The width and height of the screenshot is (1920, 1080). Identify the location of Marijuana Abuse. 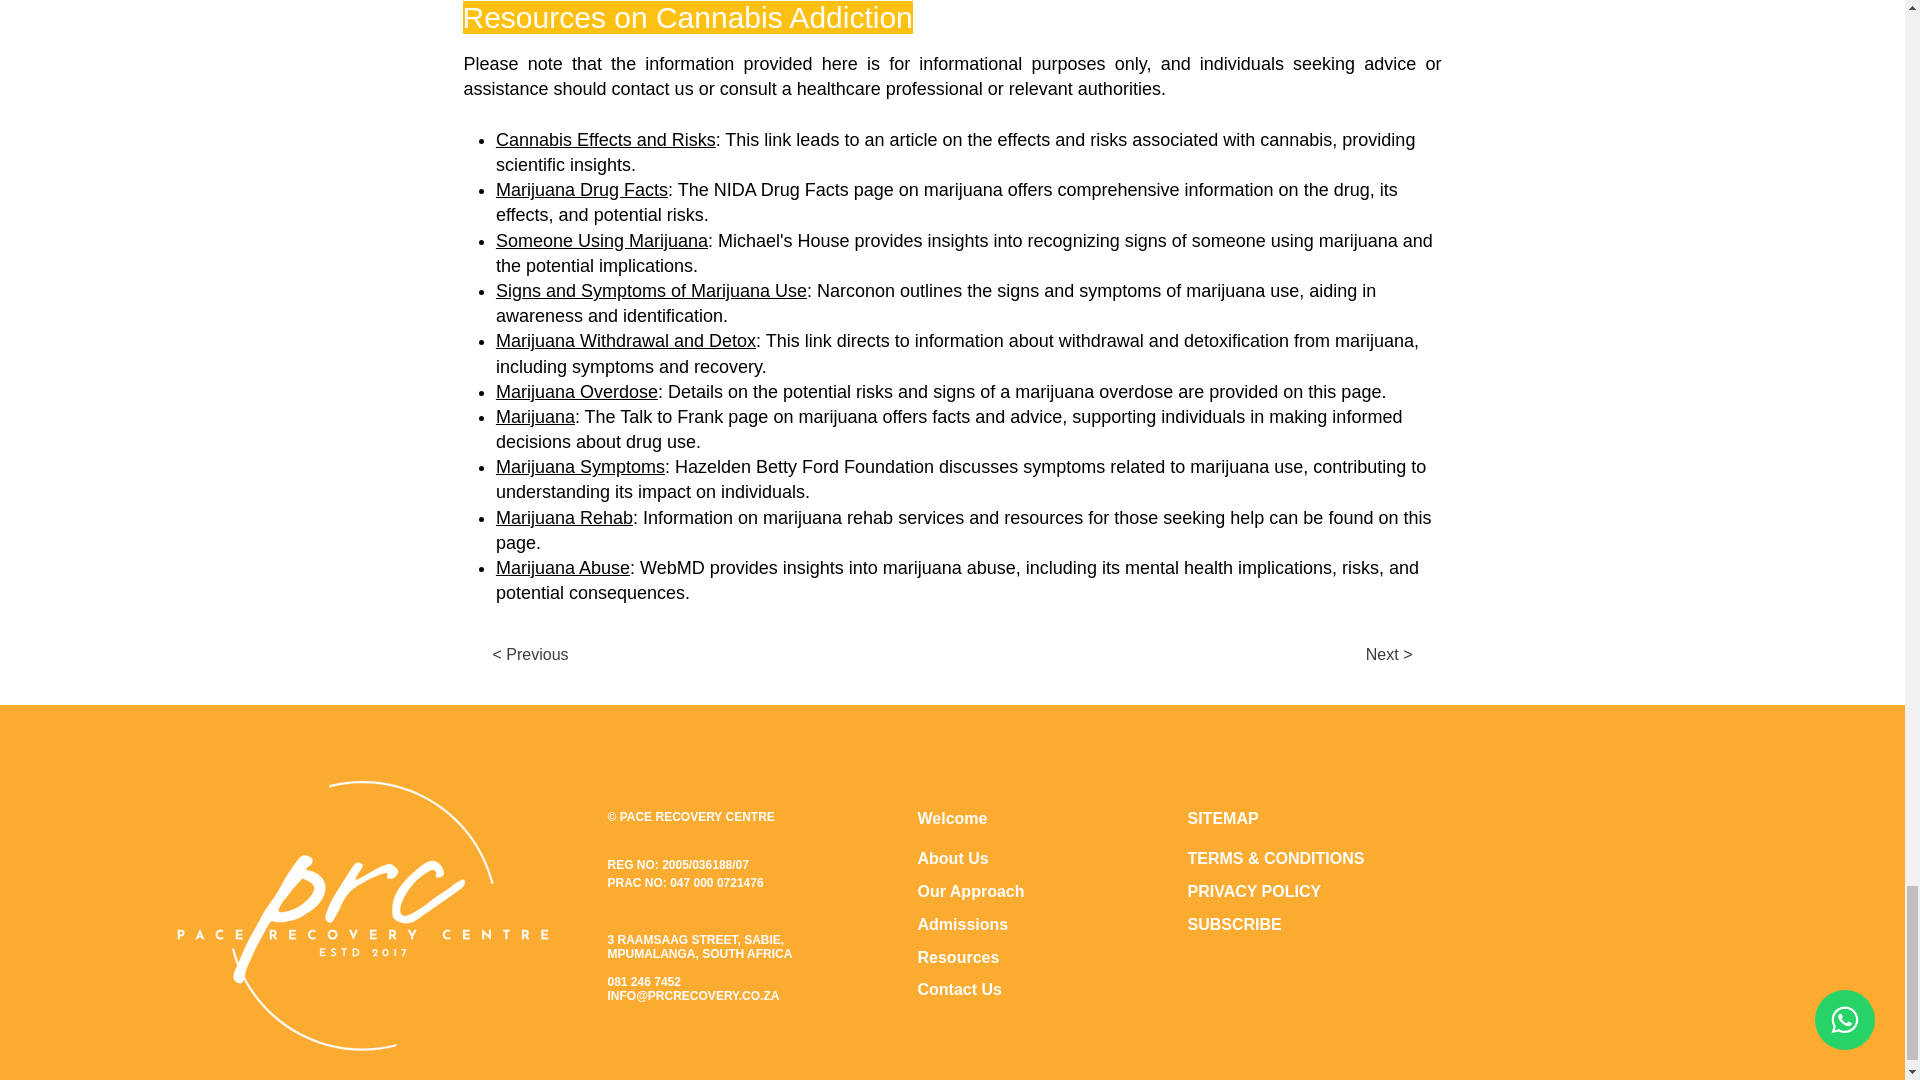
(562, 568).